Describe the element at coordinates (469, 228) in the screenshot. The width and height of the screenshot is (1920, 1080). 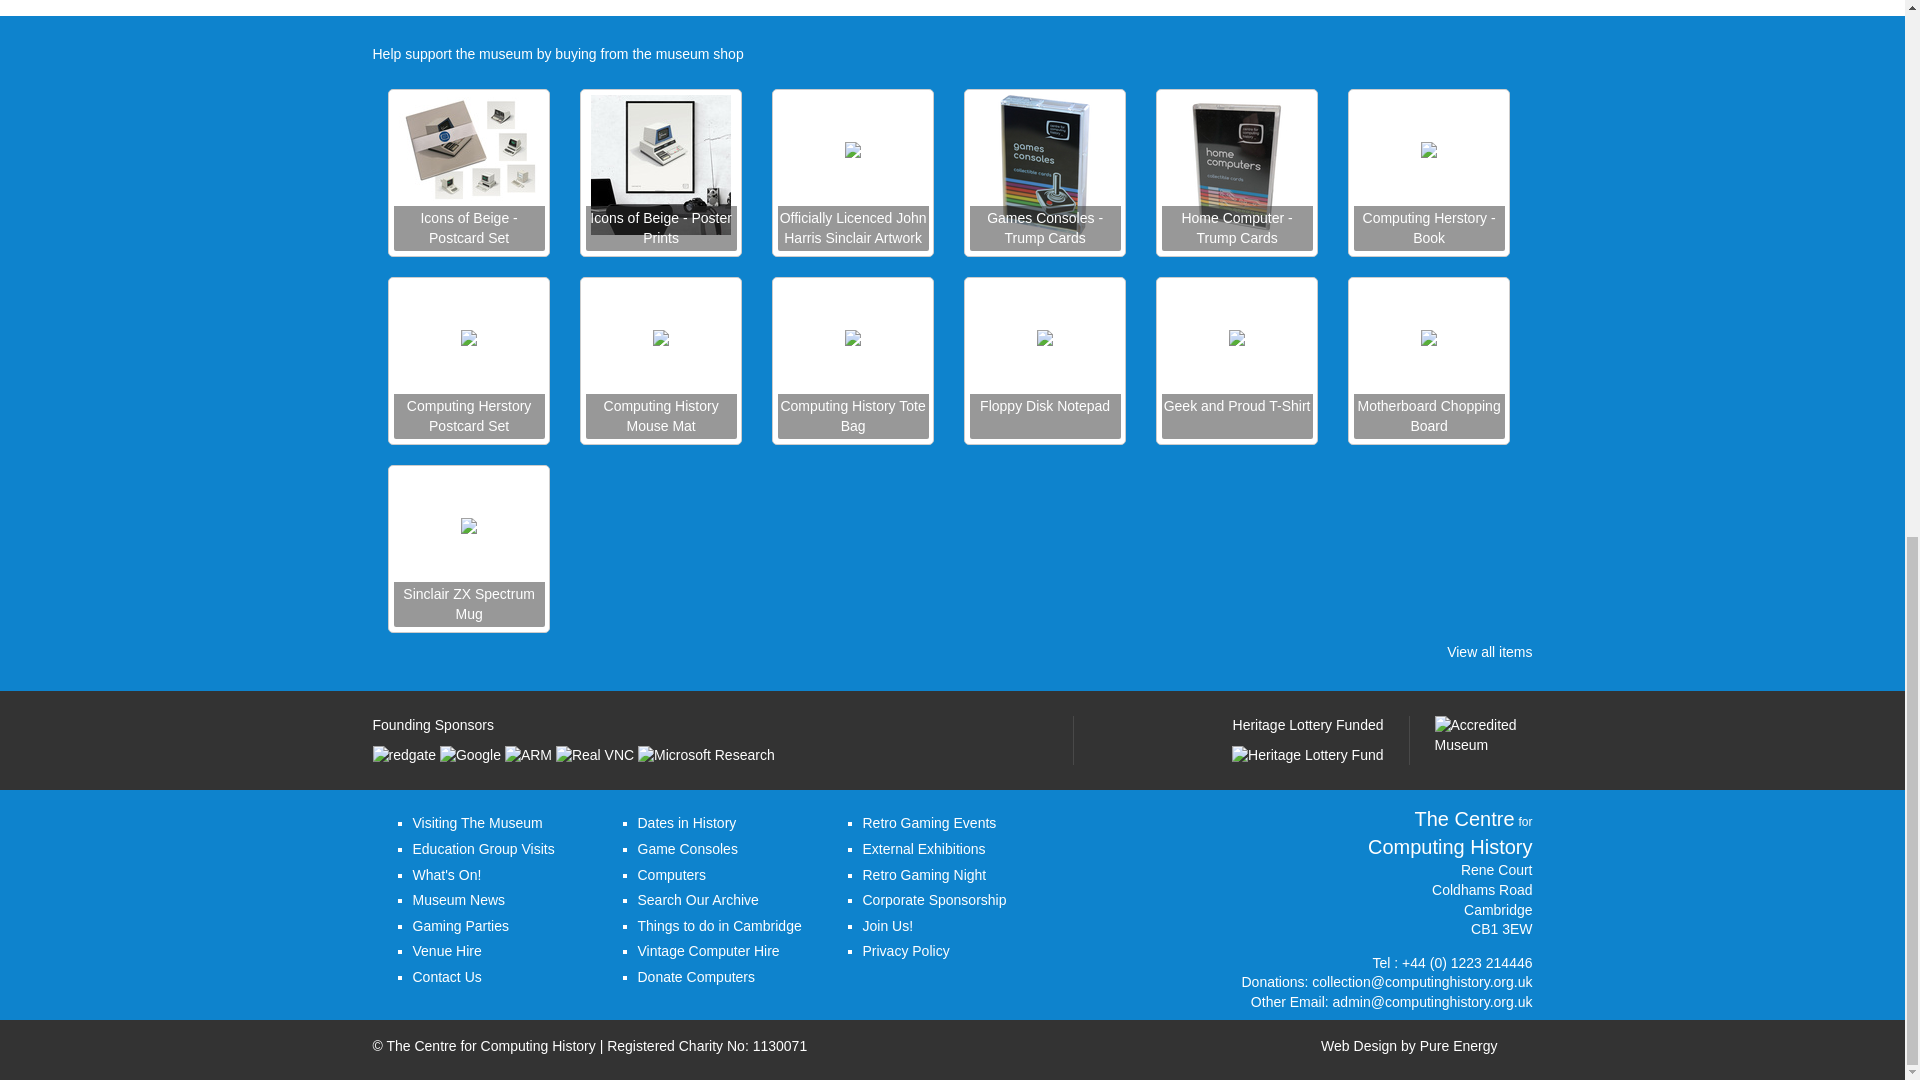
I see `Icons of Beige - Postcard Set` at that location.